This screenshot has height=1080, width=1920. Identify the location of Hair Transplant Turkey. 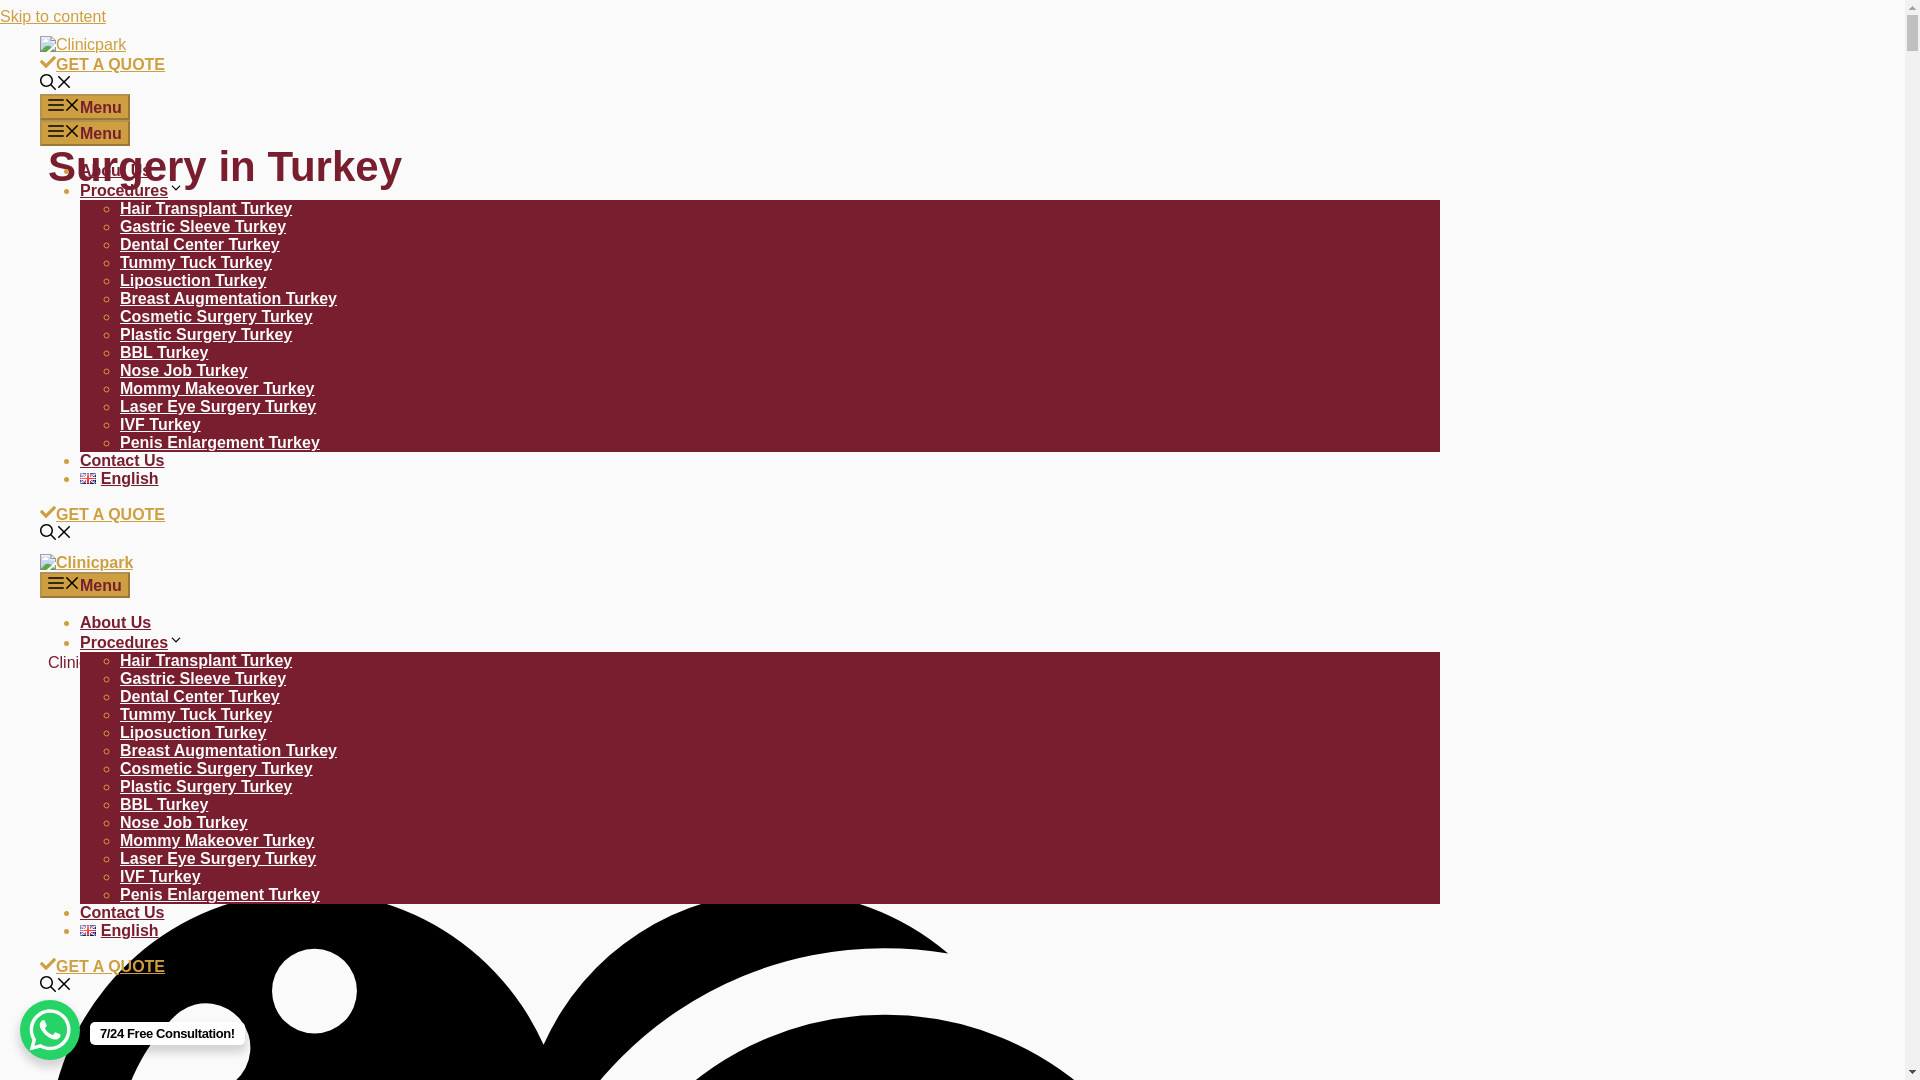
(205, 208).